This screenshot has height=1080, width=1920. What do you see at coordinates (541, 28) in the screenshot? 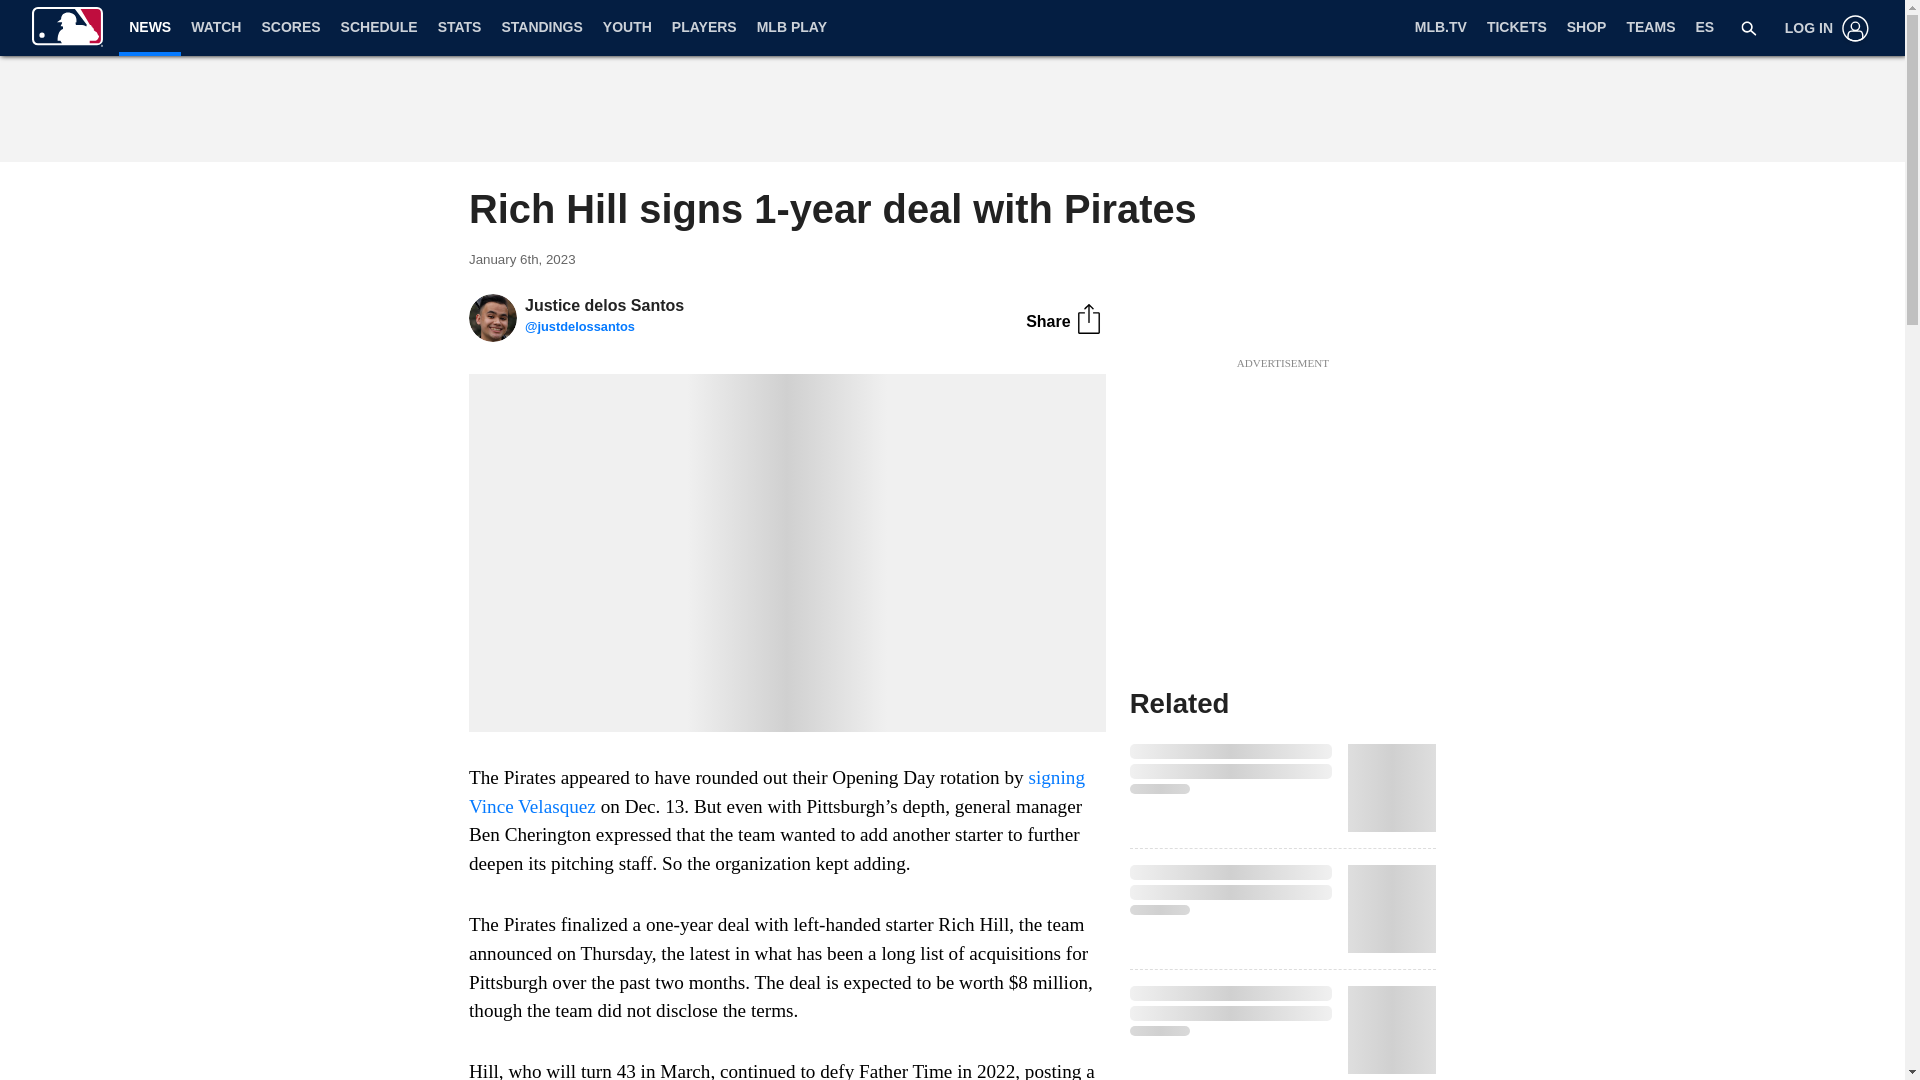
I see `STANDINGS` at bounding box center [541, 28].